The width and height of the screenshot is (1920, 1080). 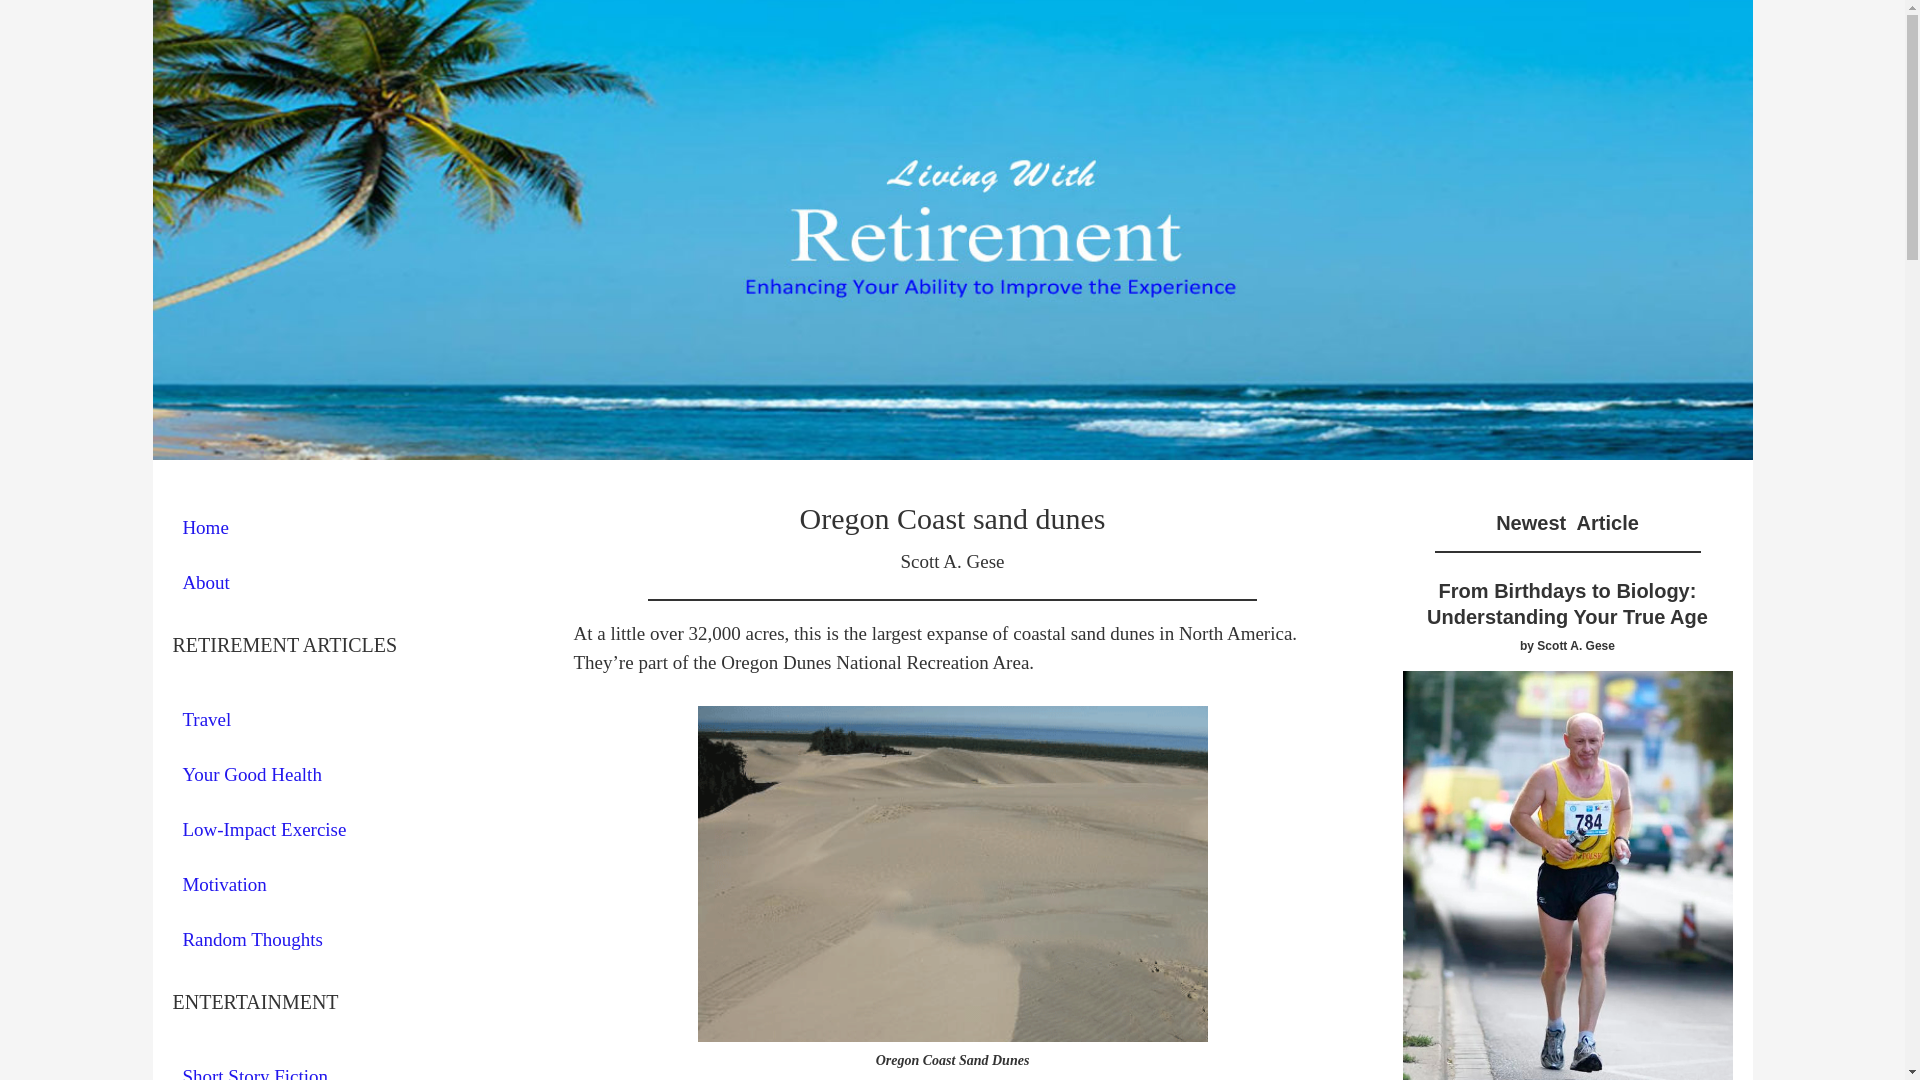 I want to click on Home, so click(x=336, y=528).